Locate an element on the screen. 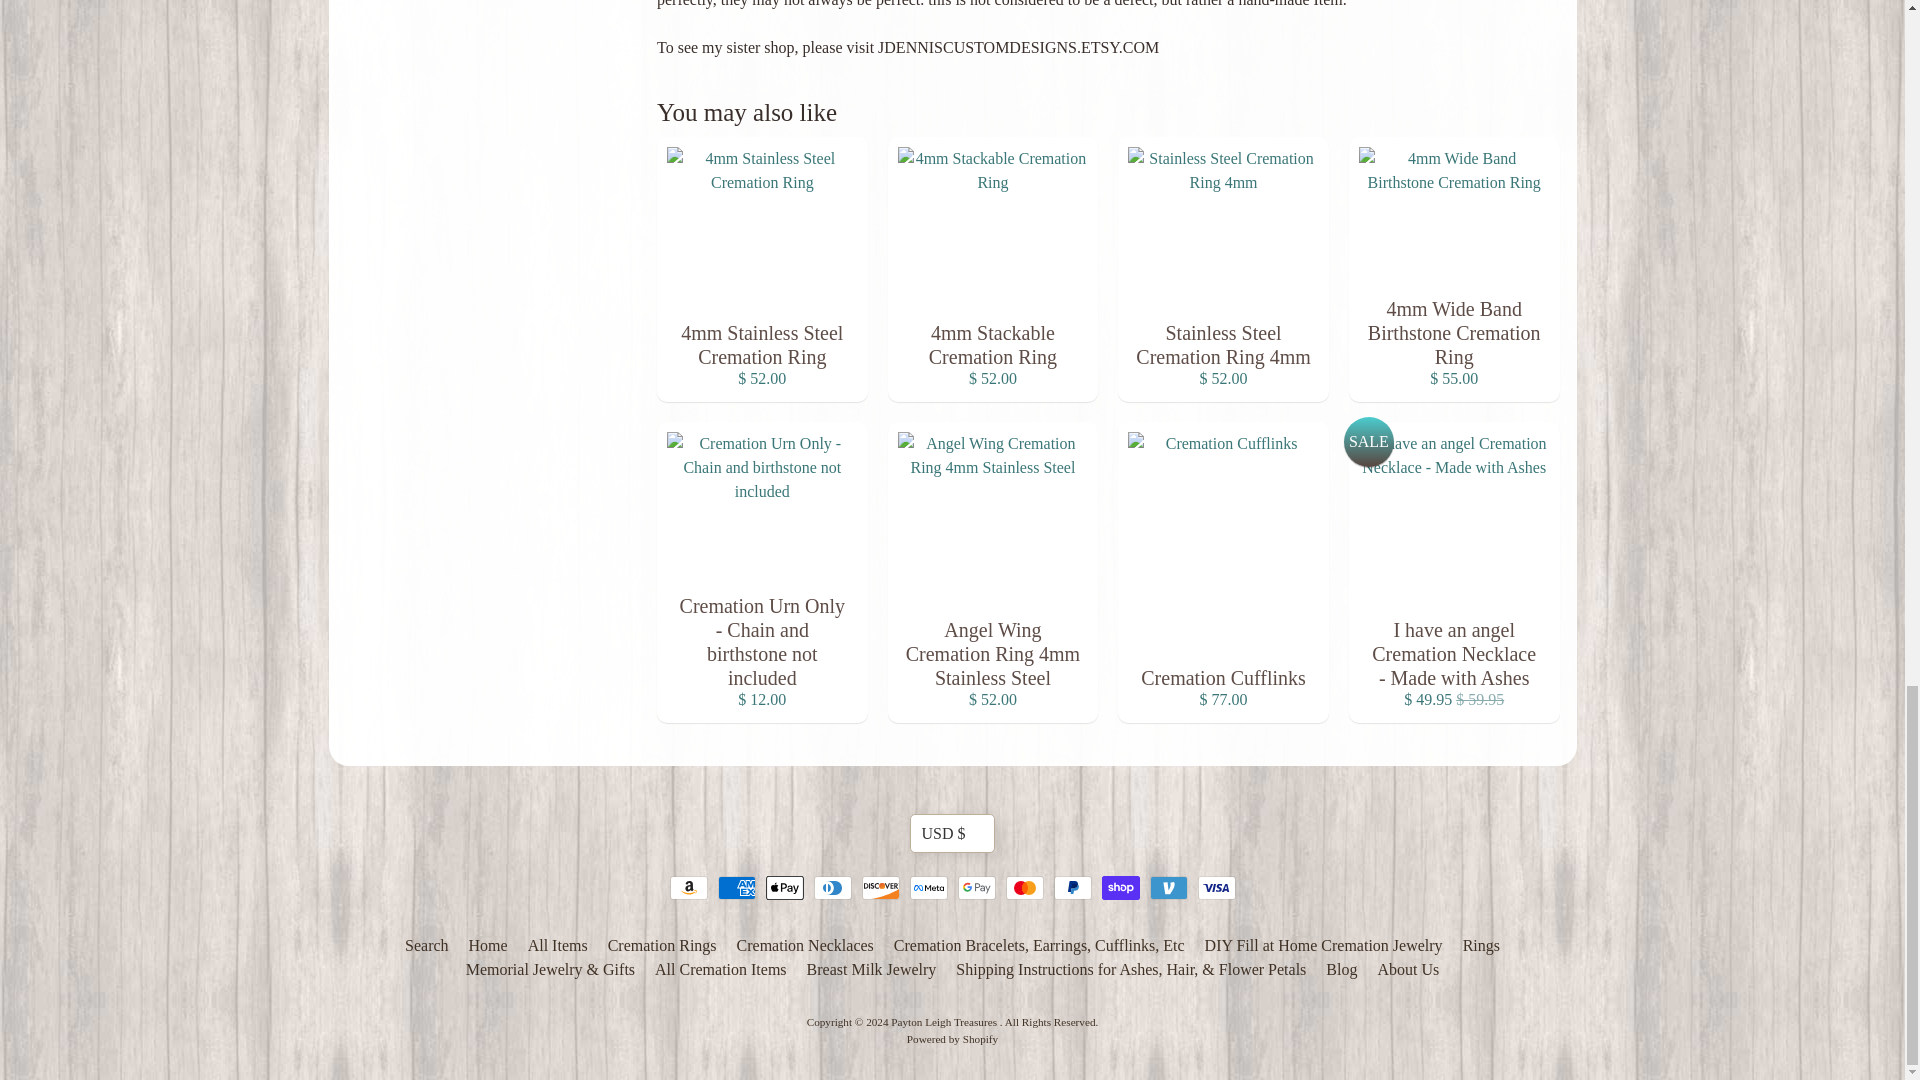 The image size is (1920, 1080). Diners Club is located at coordinates (833, 887).